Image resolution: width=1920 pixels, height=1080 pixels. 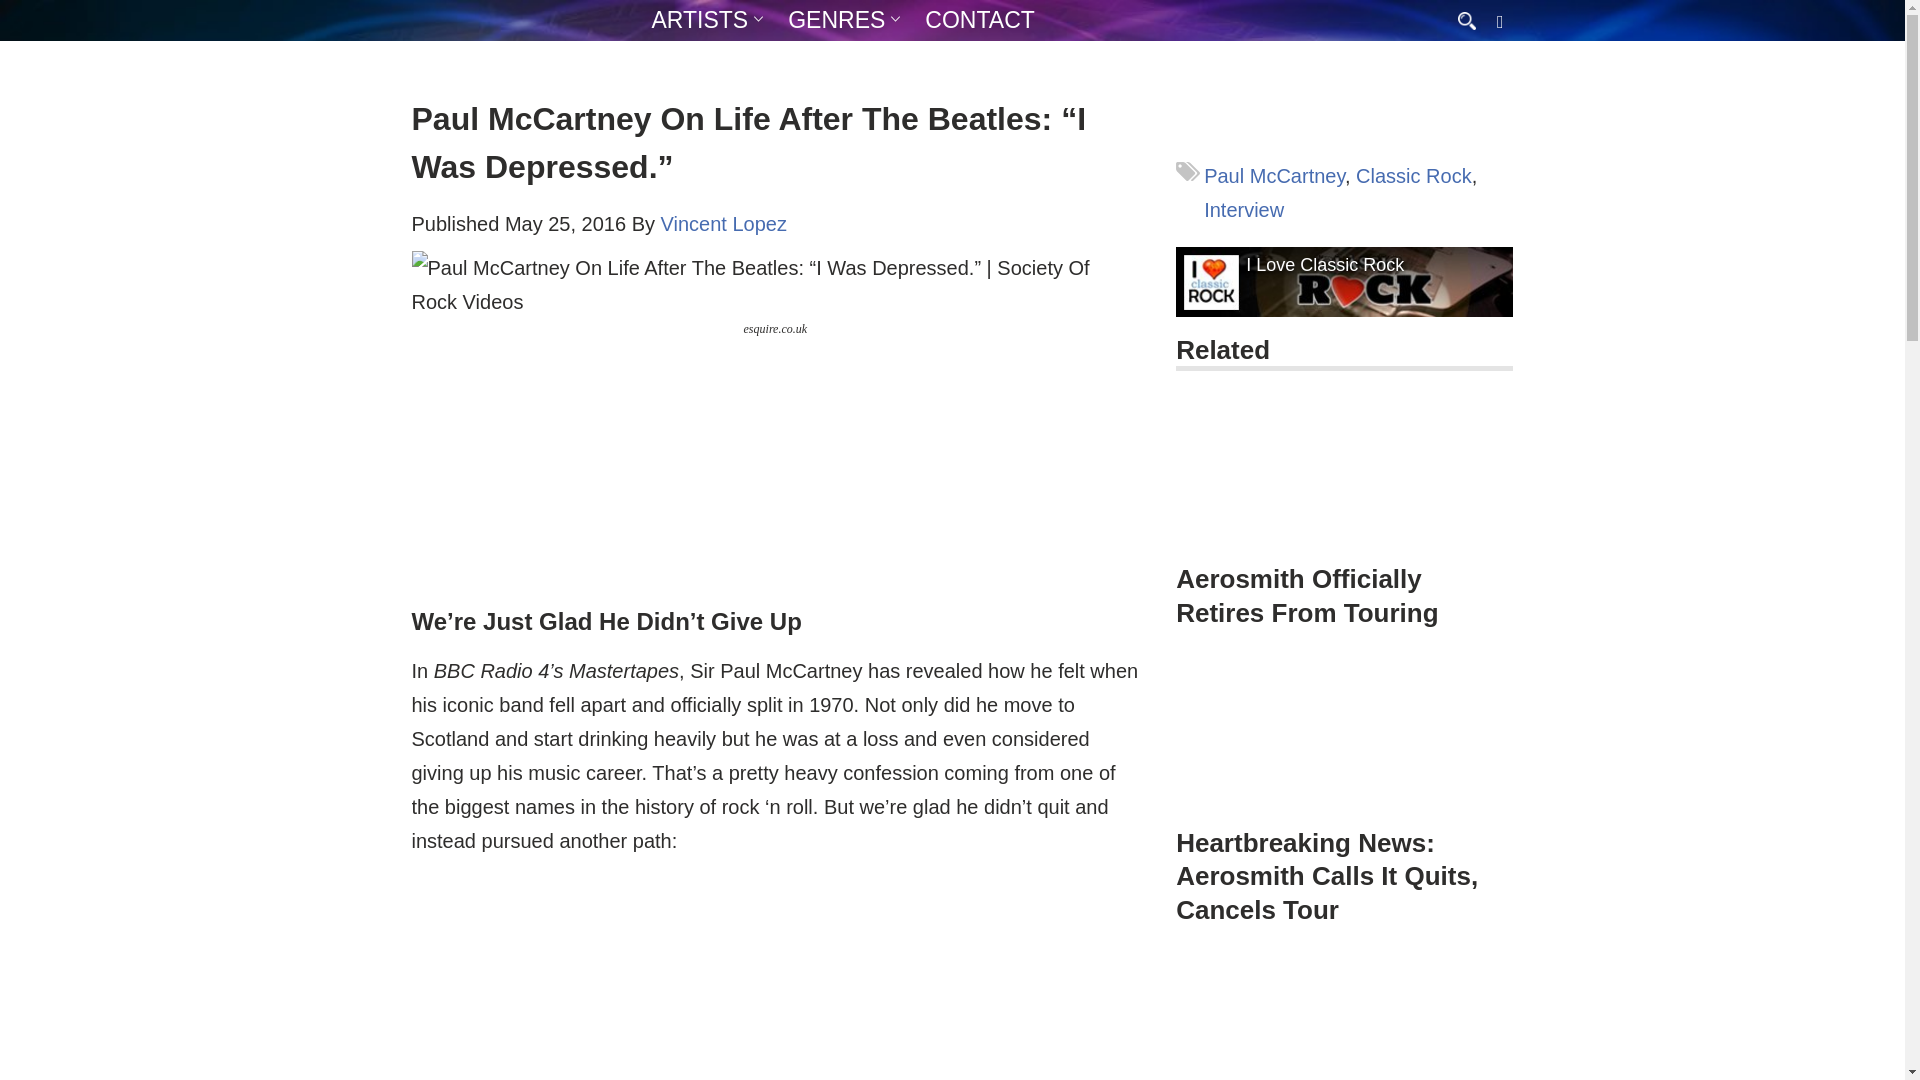 What do you see at coordinates (760, 59) in the screenshot?
I see `ABOUT` at bounding box center [760, 59].